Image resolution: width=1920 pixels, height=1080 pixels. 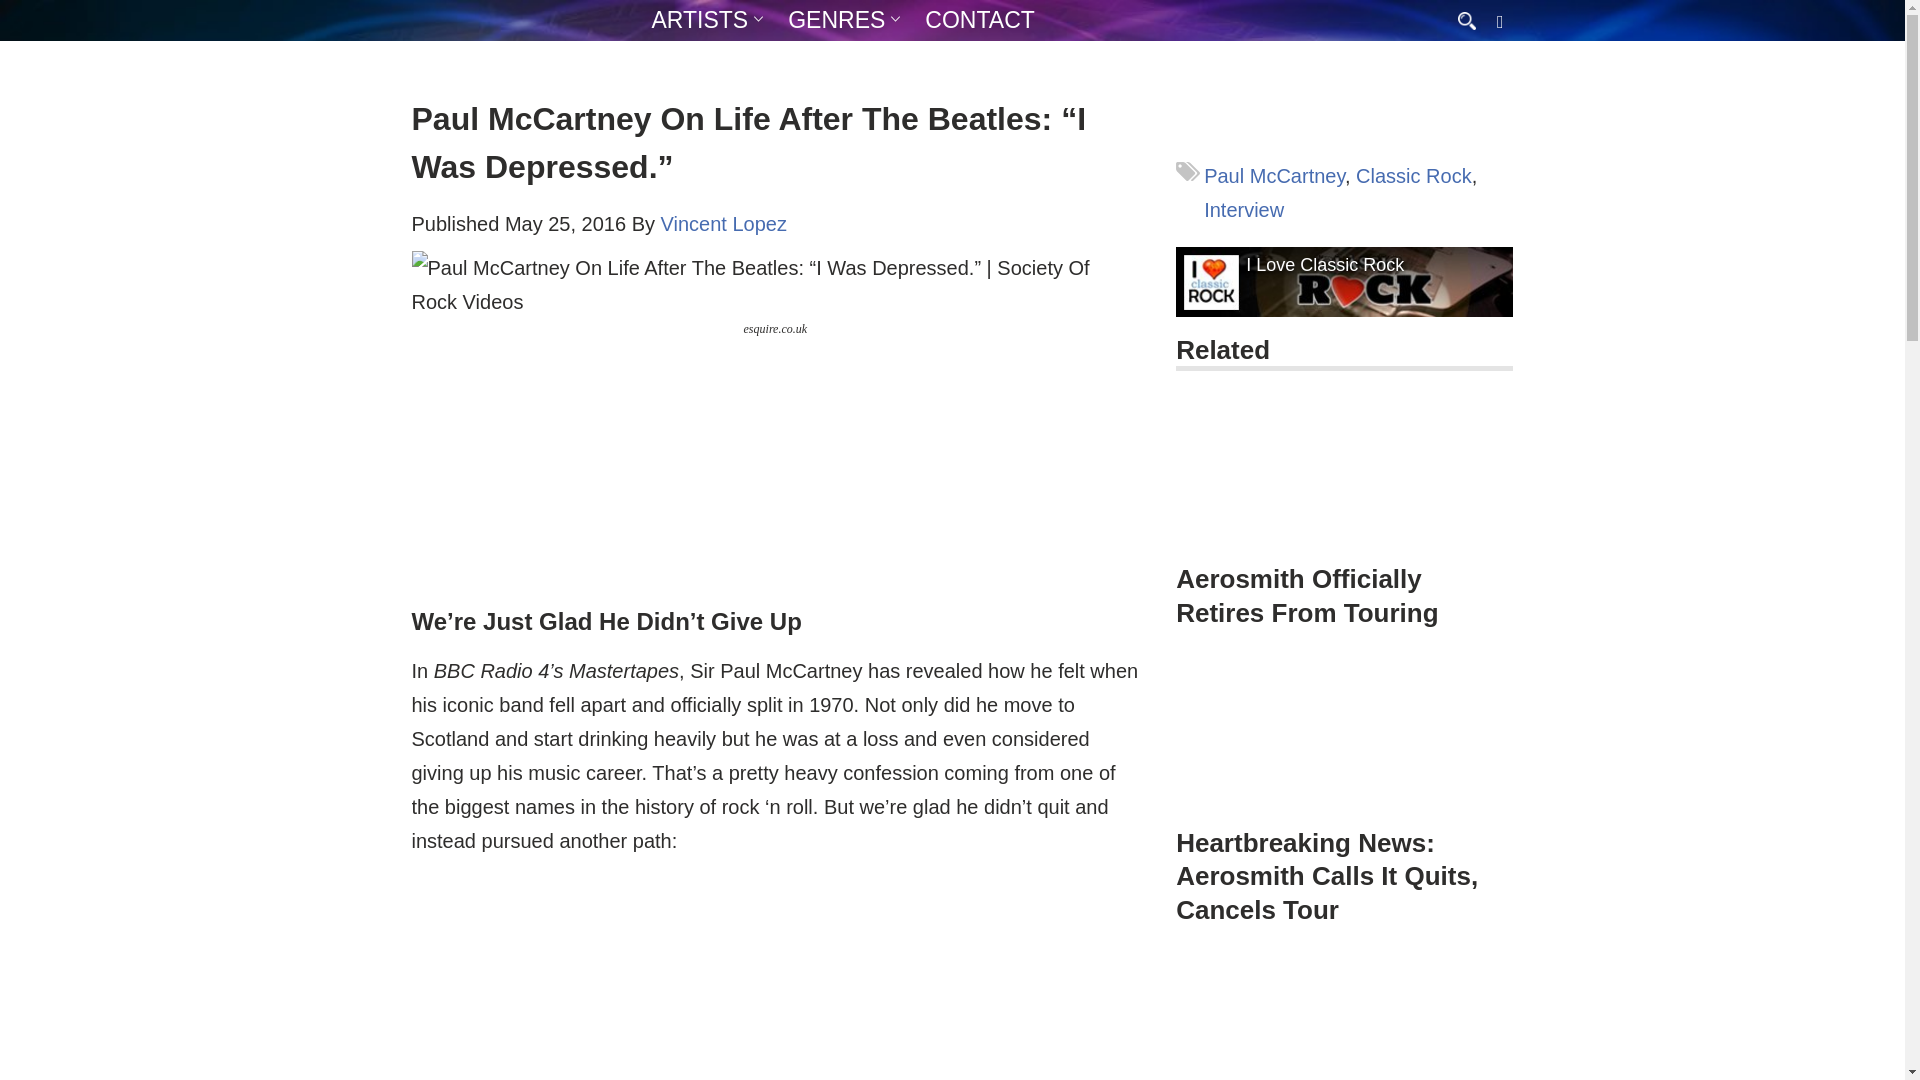 What do you see at coordinates (760, 59) in the screenshot?
I see `ABOUT` at bounding box center [760, 59].